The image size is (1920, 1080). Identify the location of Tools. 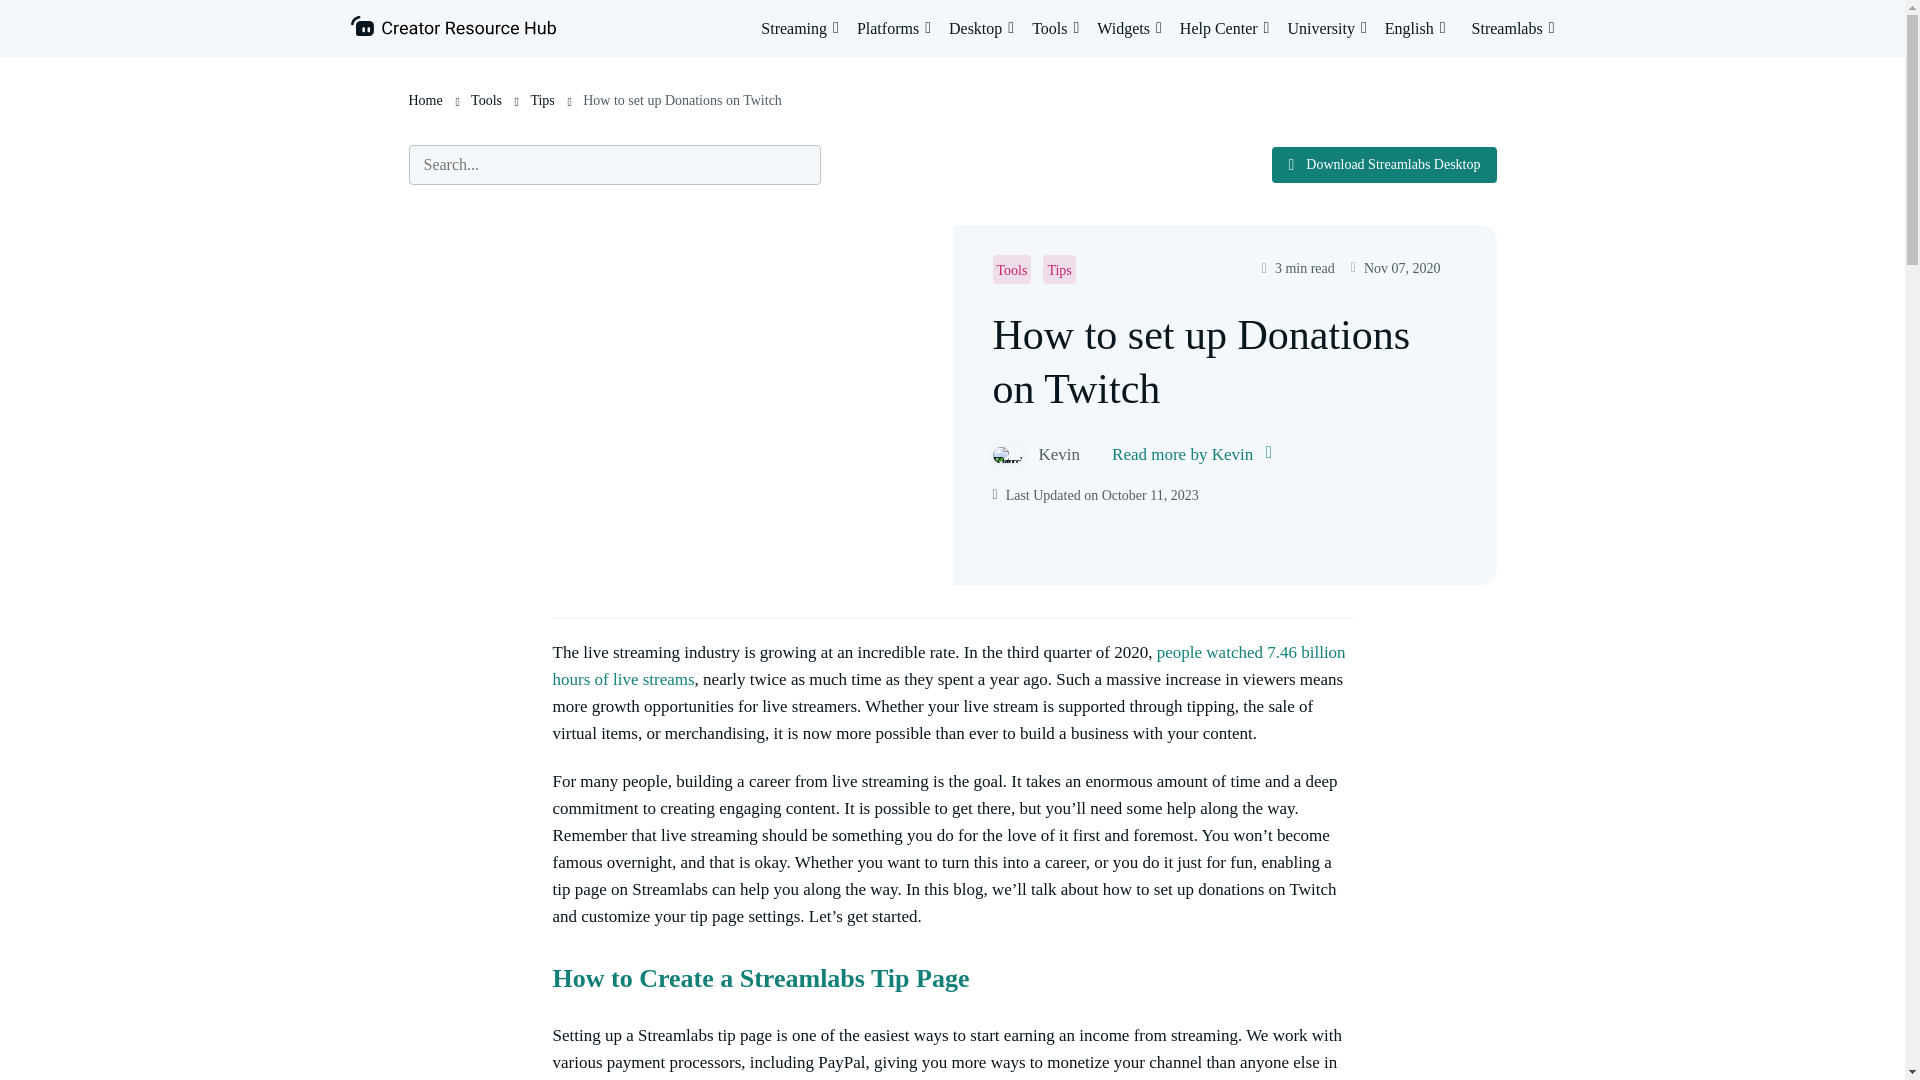
(1056, 28).